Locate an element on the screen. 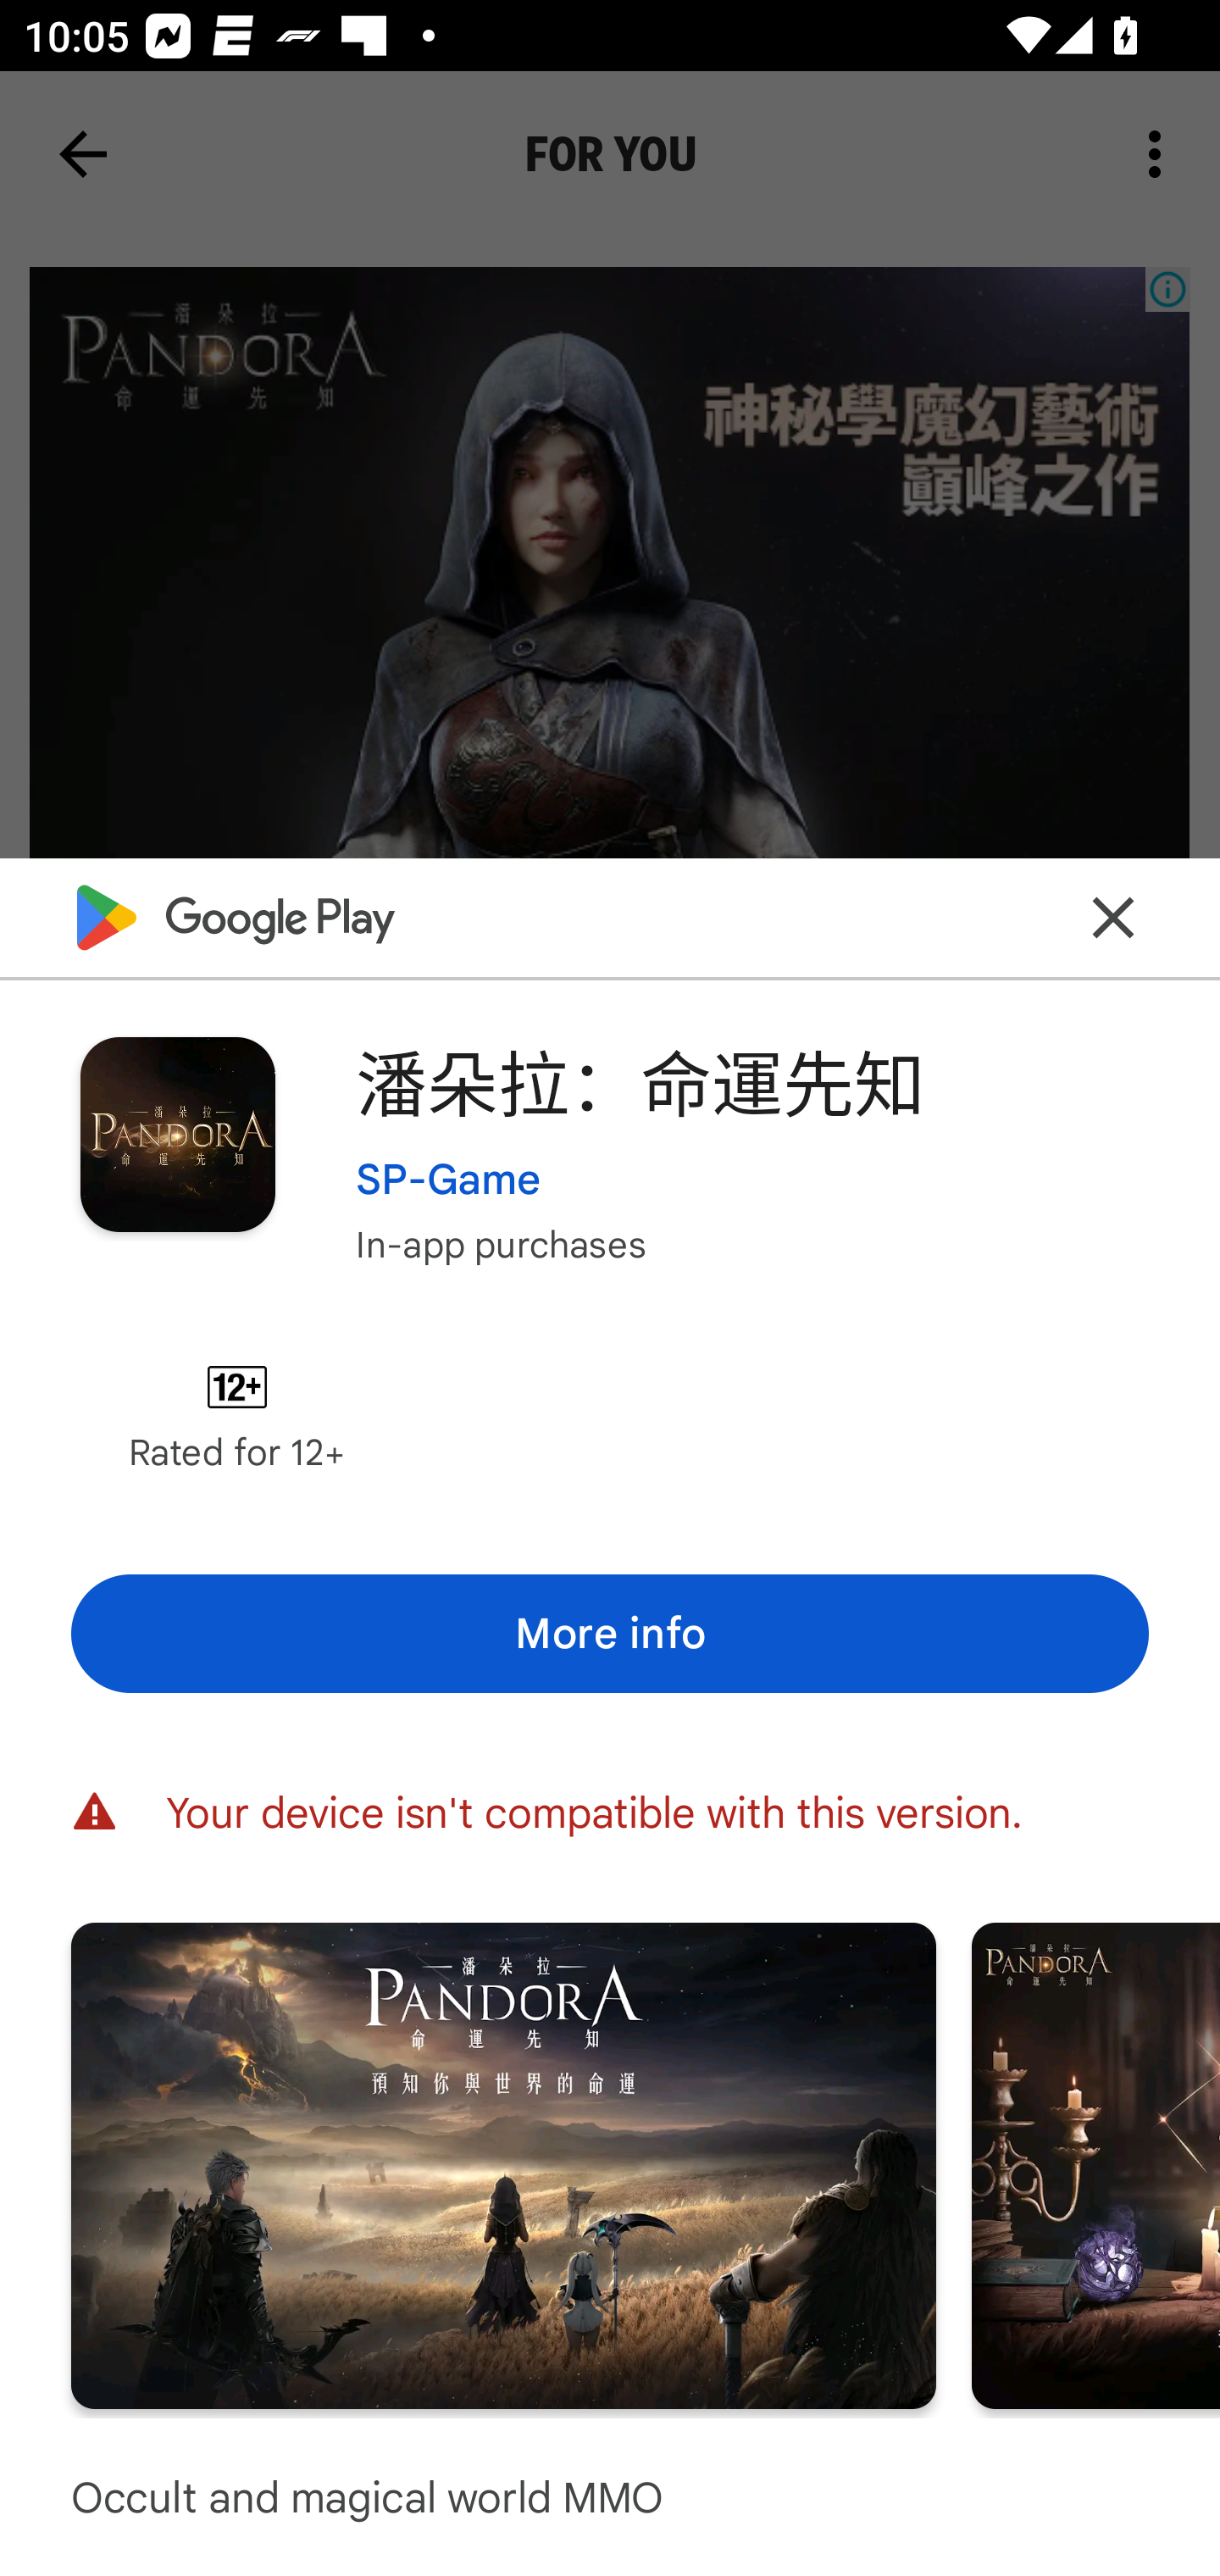 The image size is (1220, 2576). Image of app or game icon for 潘朵拉：命運先知 is located at coordinates (177, 1134).